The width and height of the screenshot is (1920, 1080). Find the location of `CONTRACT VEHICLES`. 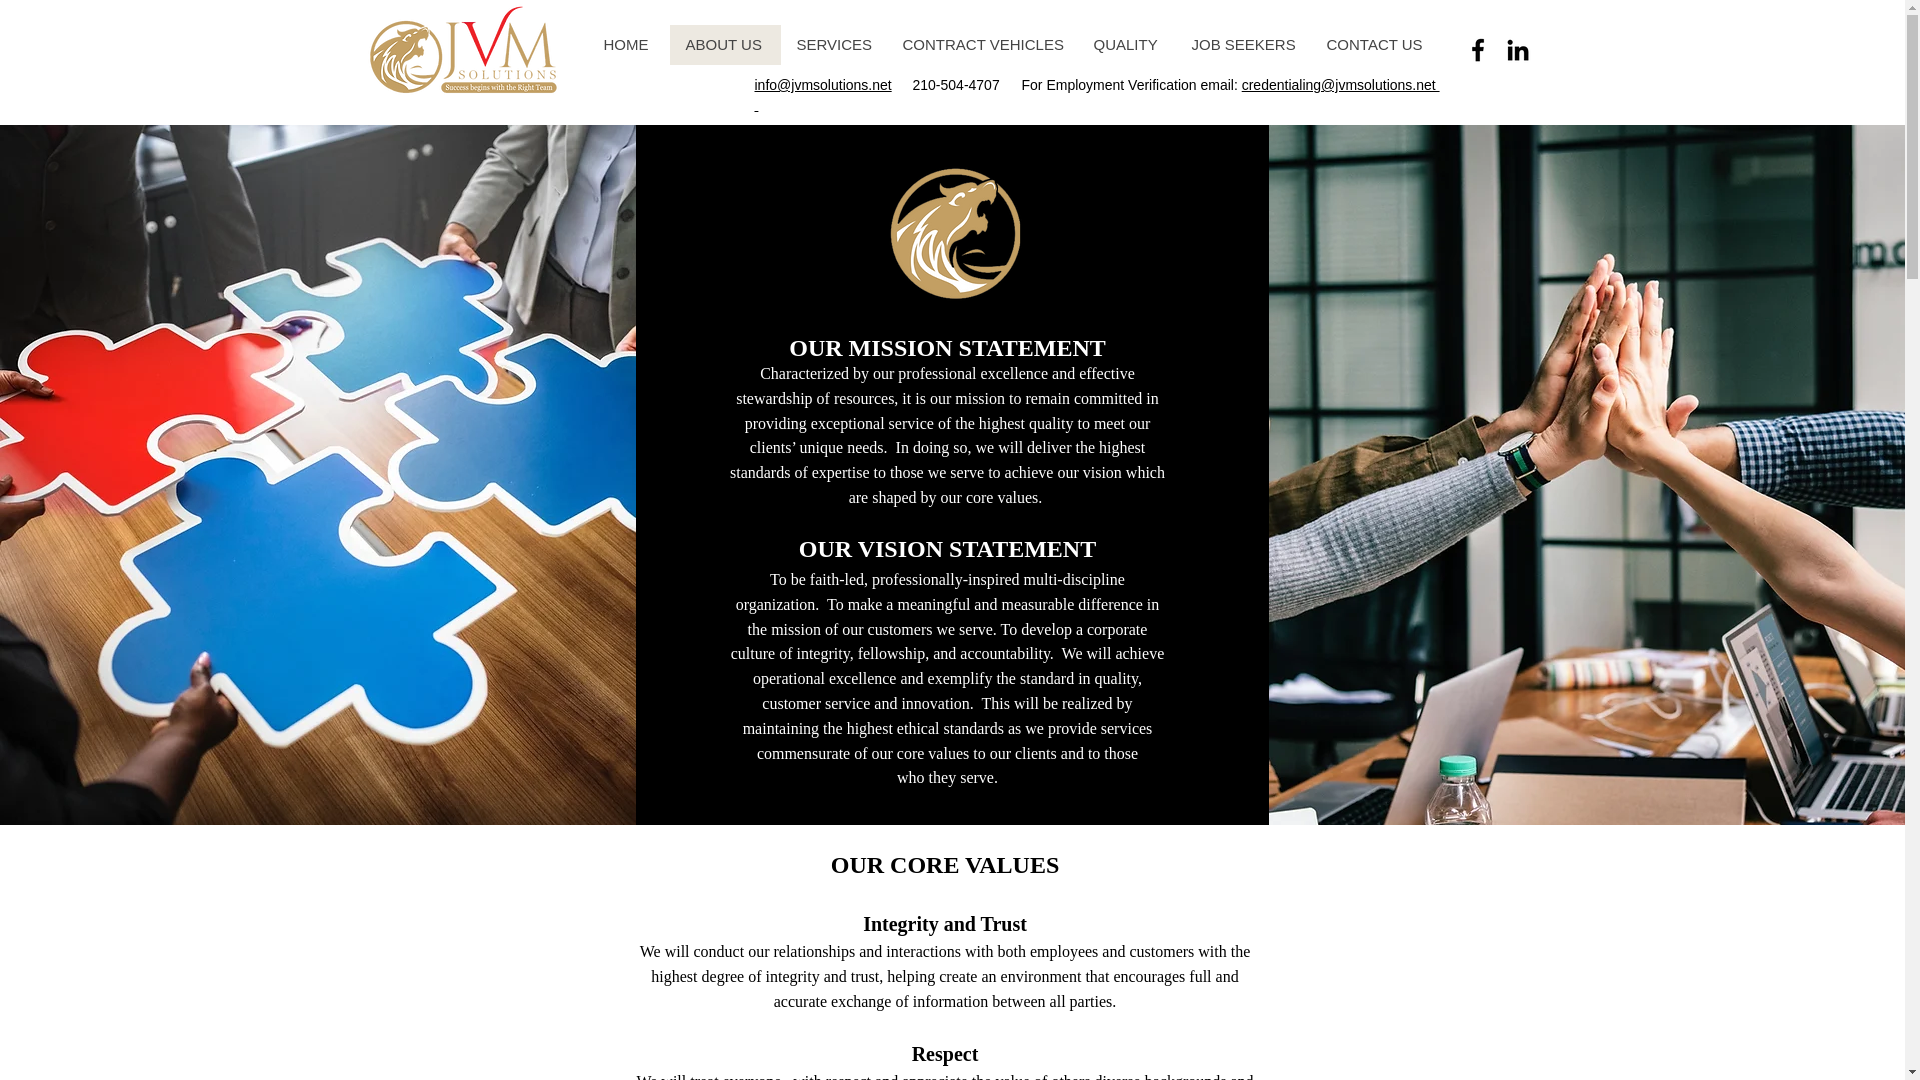

CONTRACT VEHICLES is located at coordinates (981, 44).